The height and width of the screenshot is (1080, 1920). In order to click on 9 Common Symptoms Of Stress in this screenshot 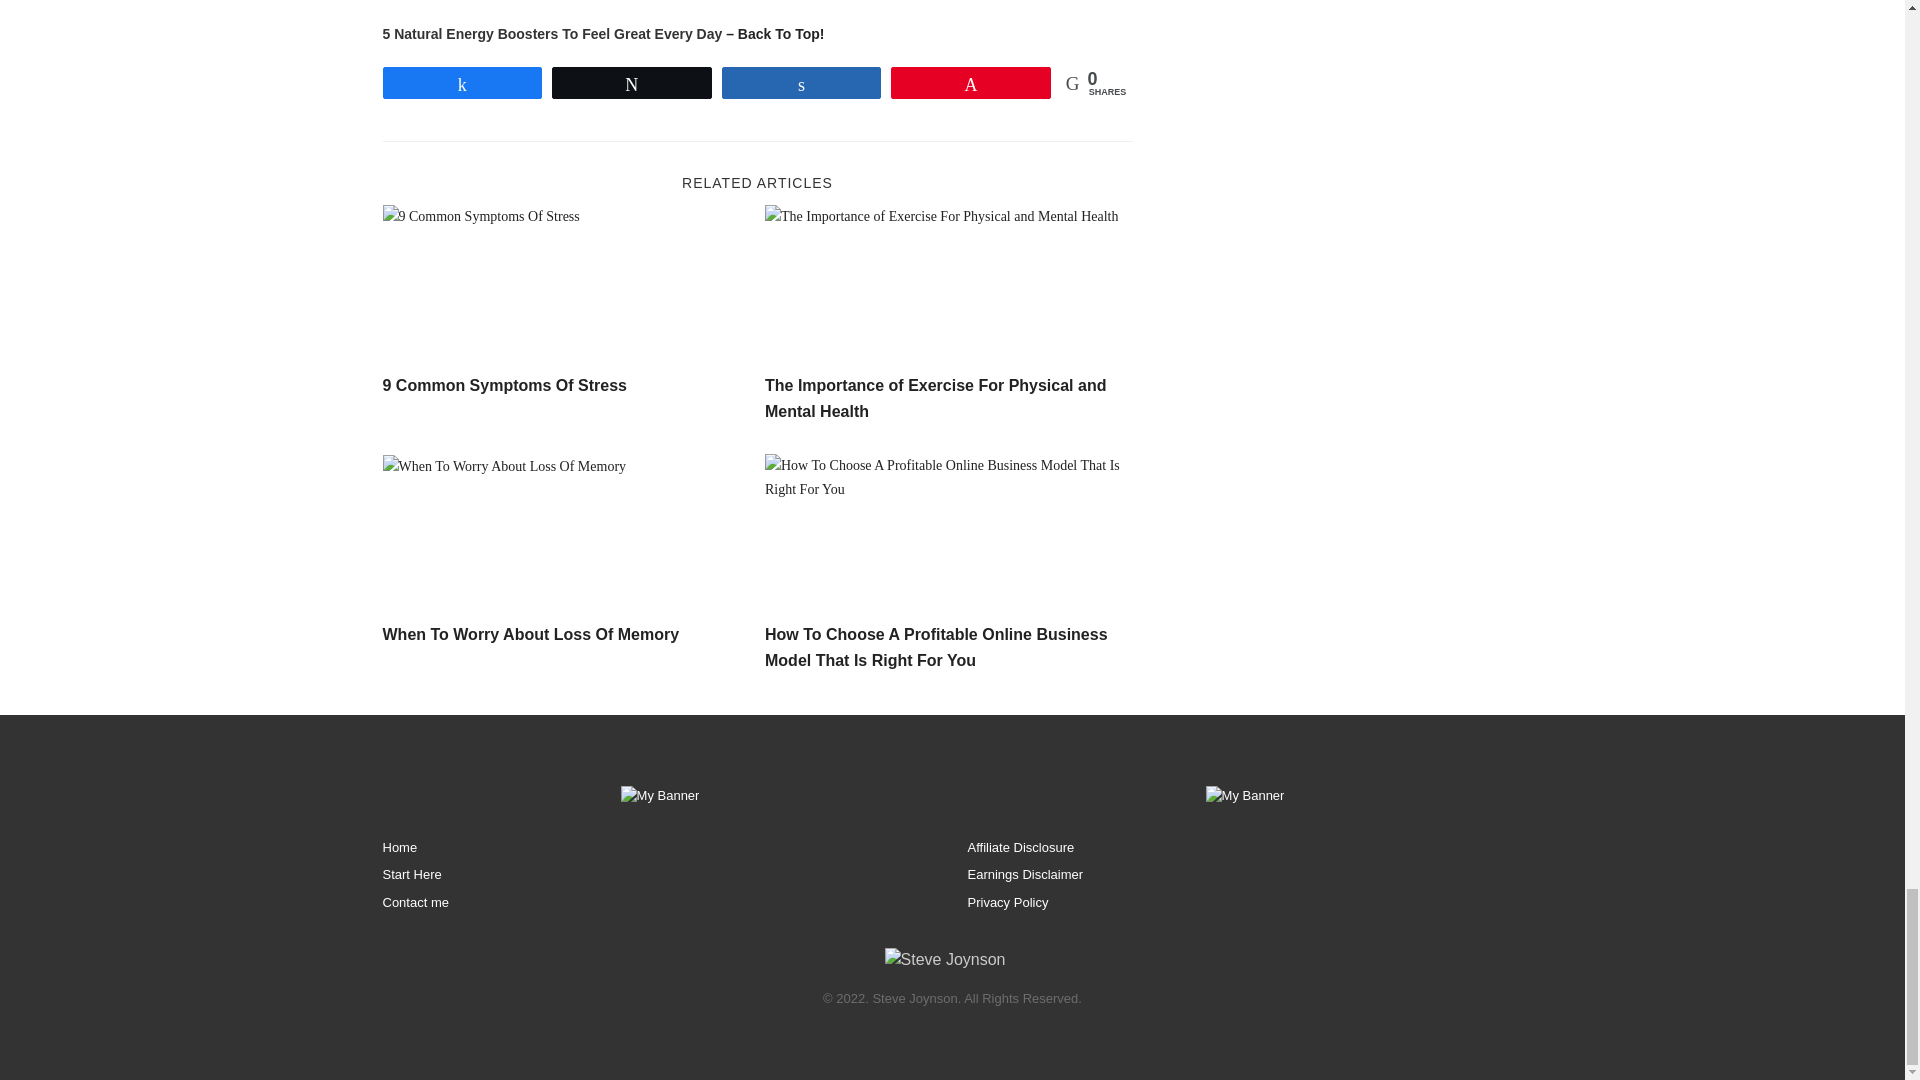, I will do `click(566, 285)`.